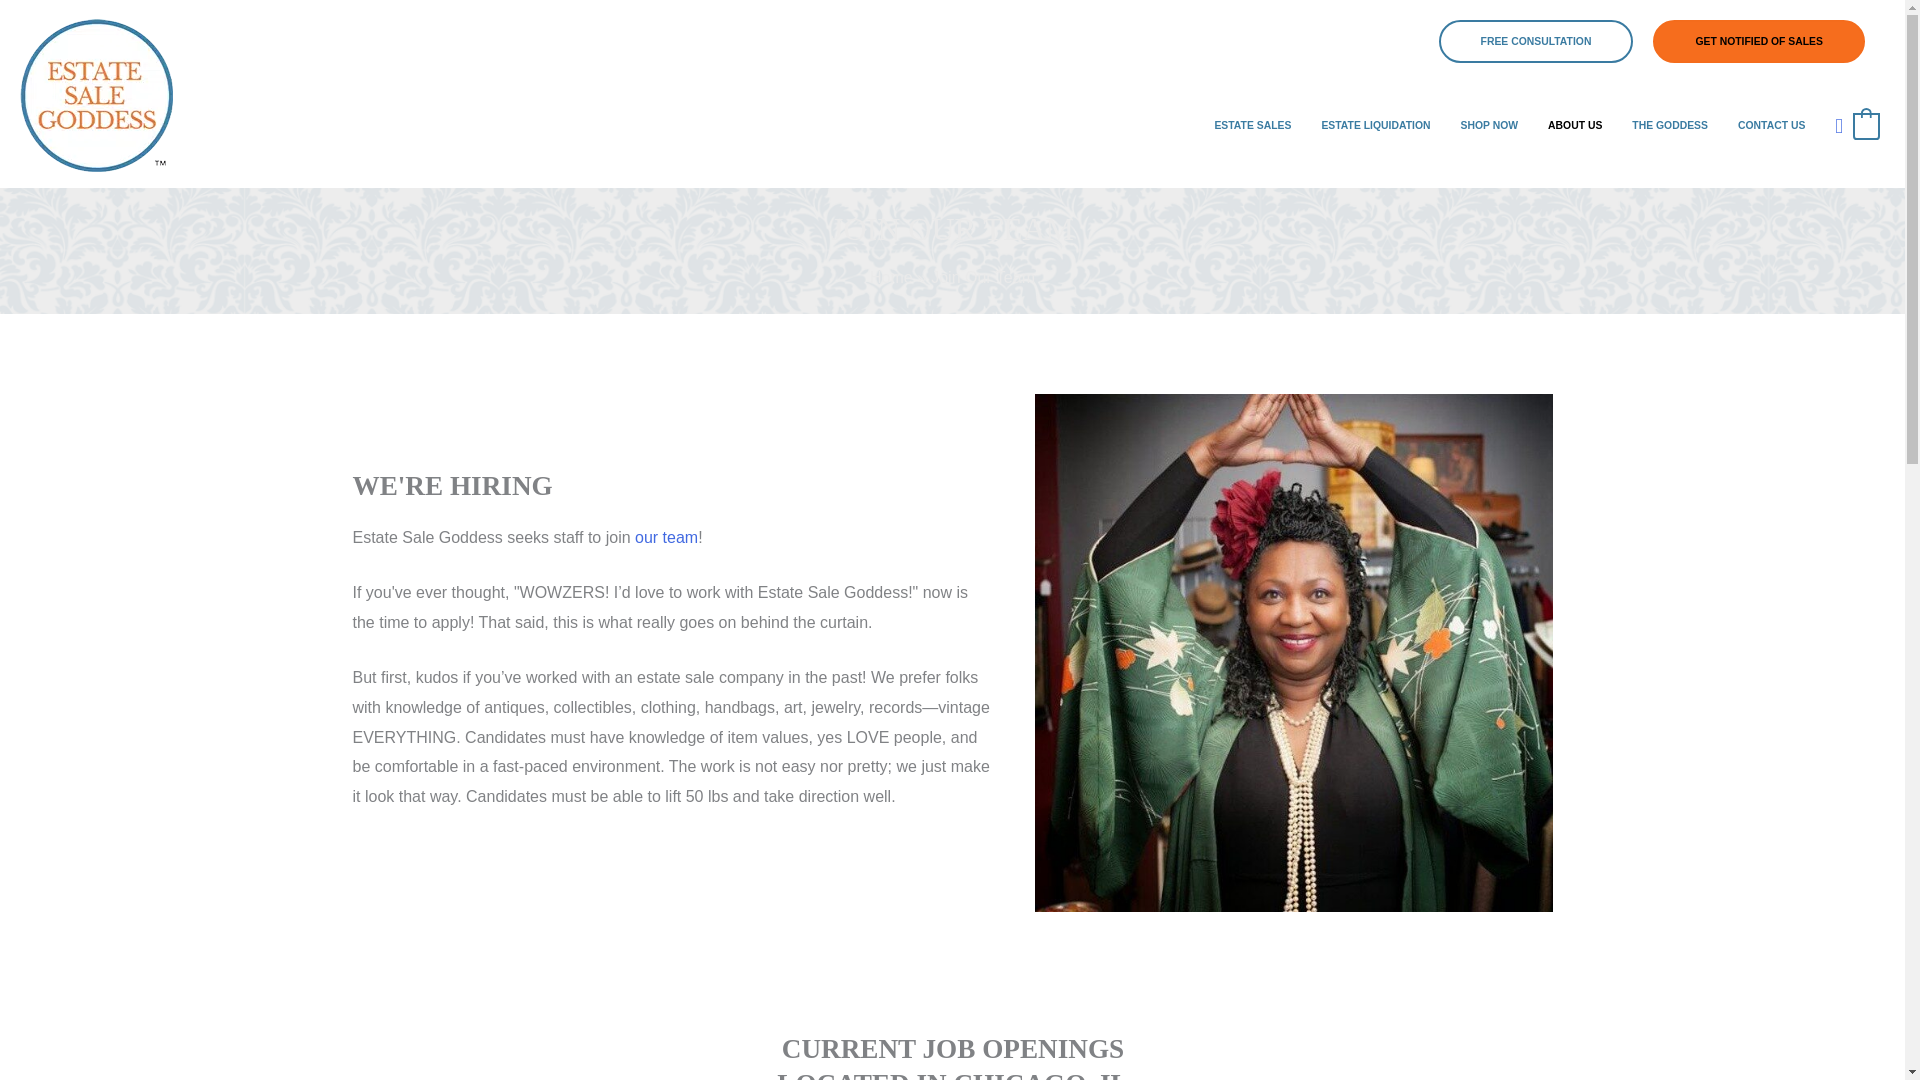  Describe the element at coordinates (1758, 41) in the screenshot. I see `GET NOTIFIED OF SALES` at that location.